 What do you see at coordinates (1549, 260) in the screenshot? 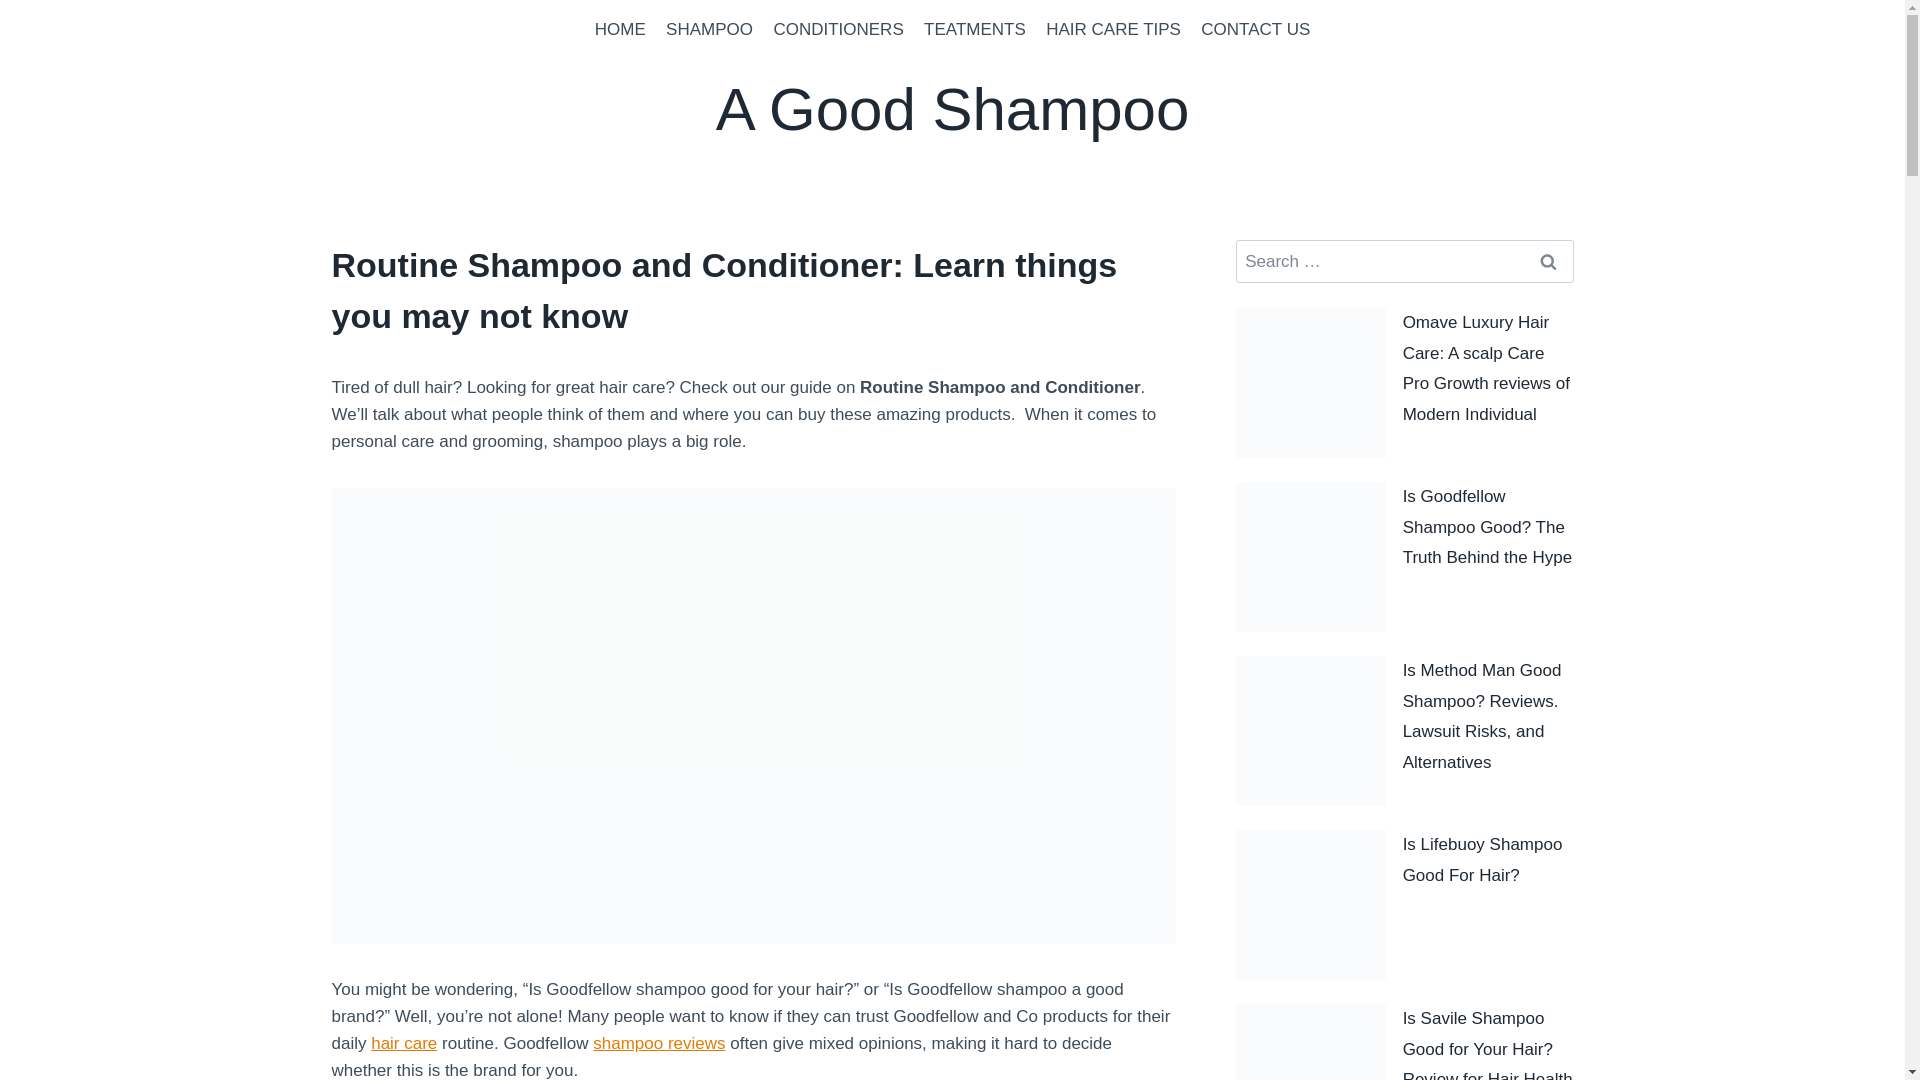
I see `Search` at bounding box center [1549, 260].